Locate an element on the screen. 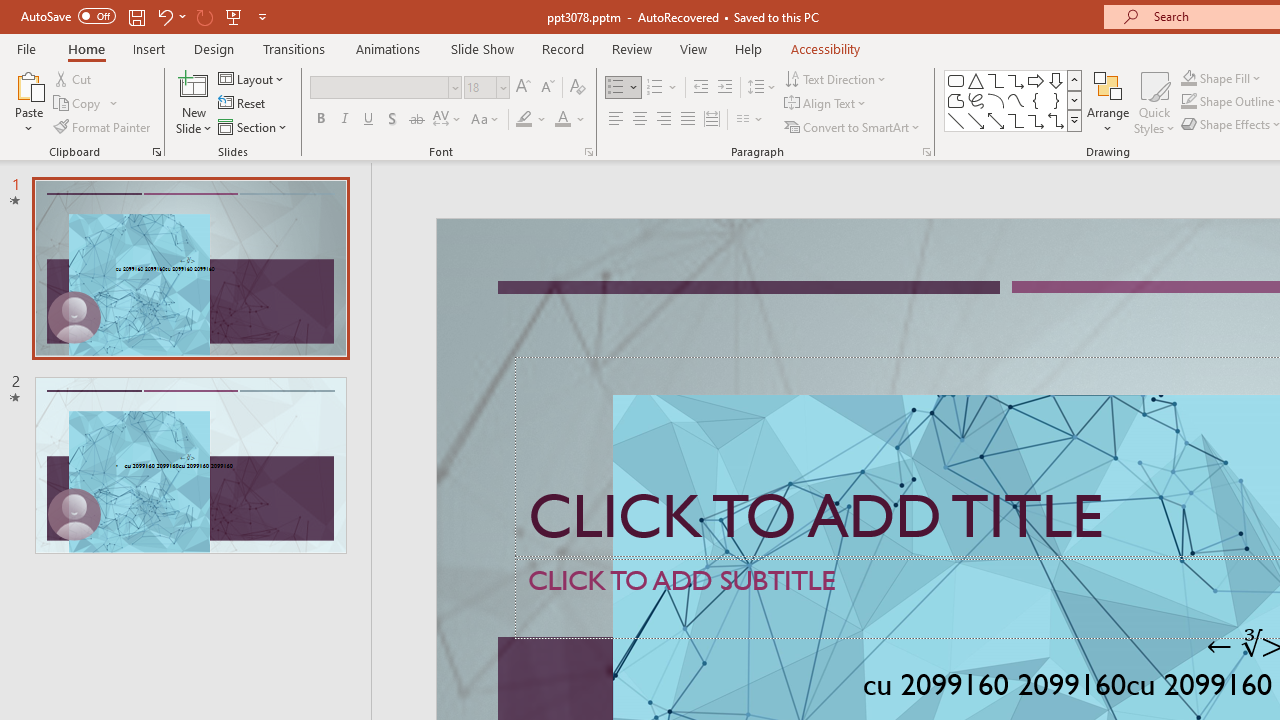  Left Brace is located at coordinates (1036, 100).